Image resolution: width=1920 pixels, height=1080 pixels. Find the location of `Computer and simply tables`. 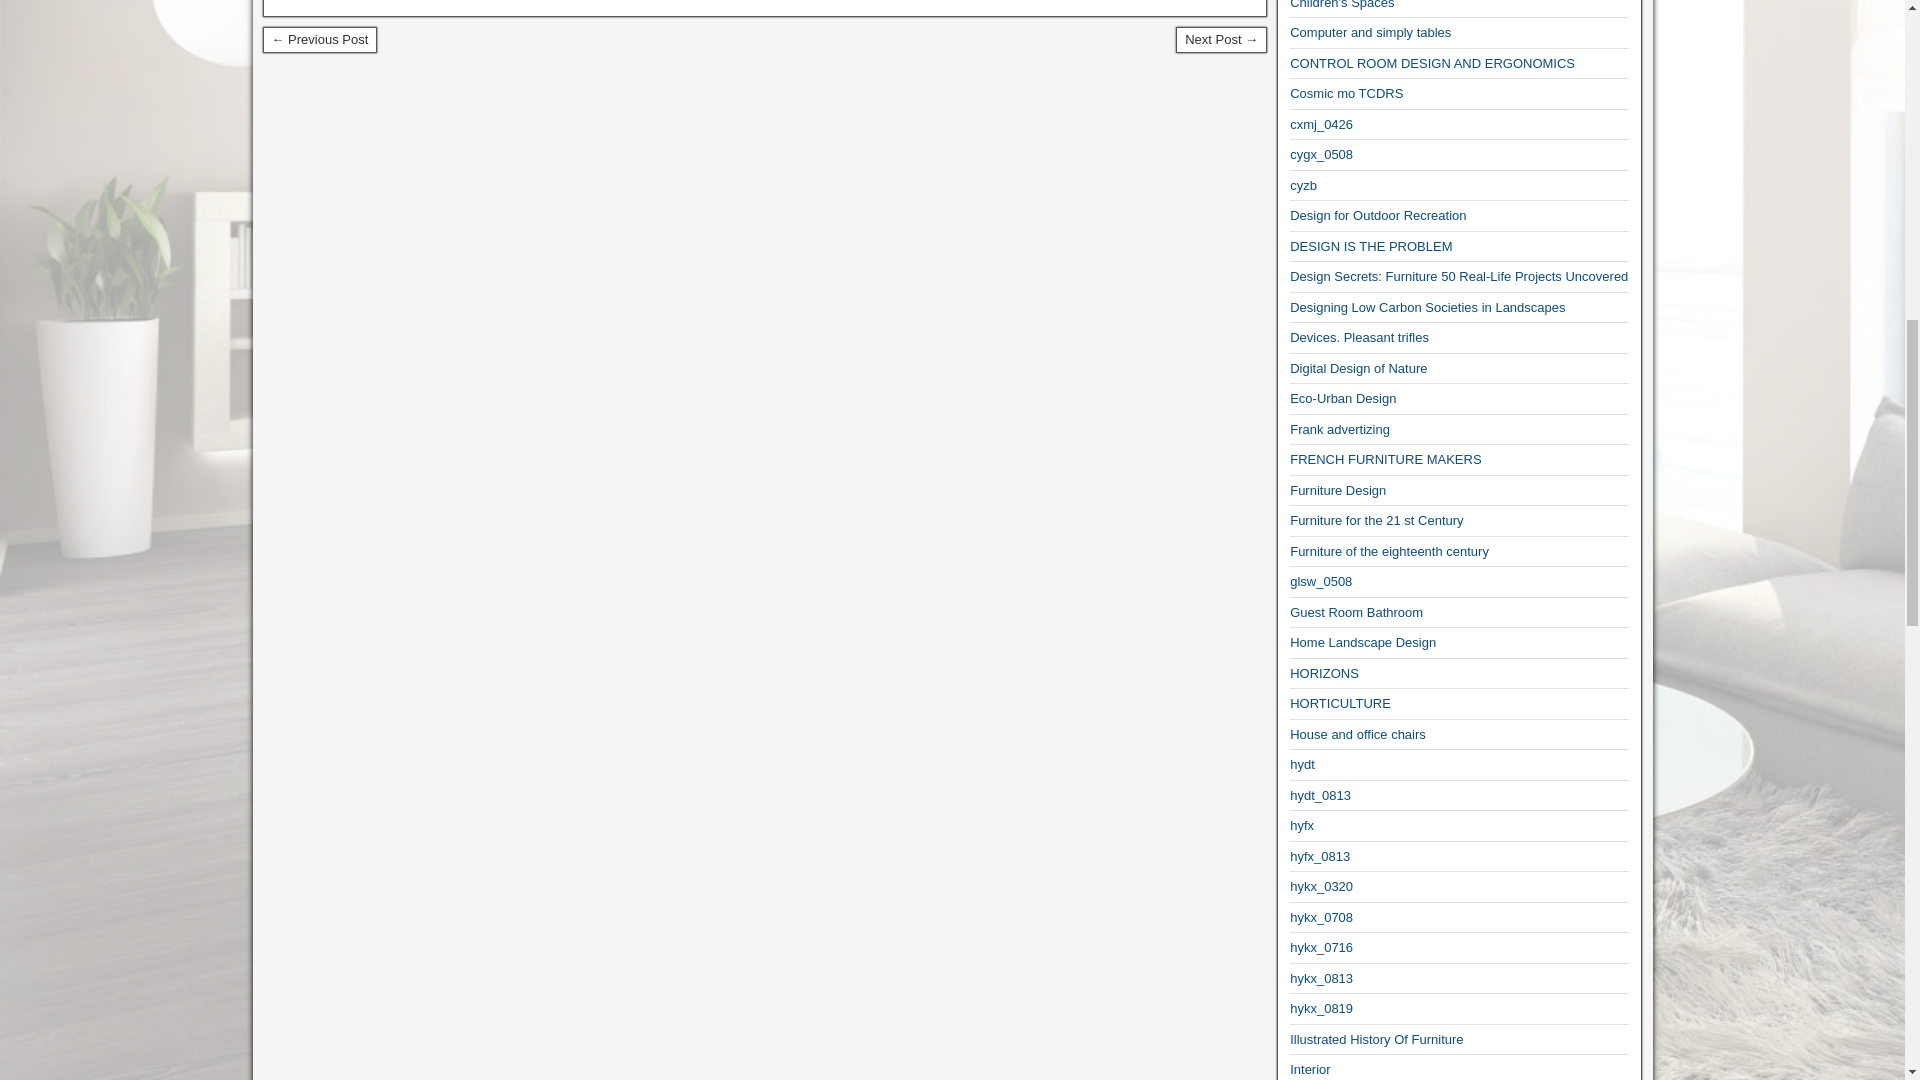

Computer and simply tables is located at coordinates (1370, 32).